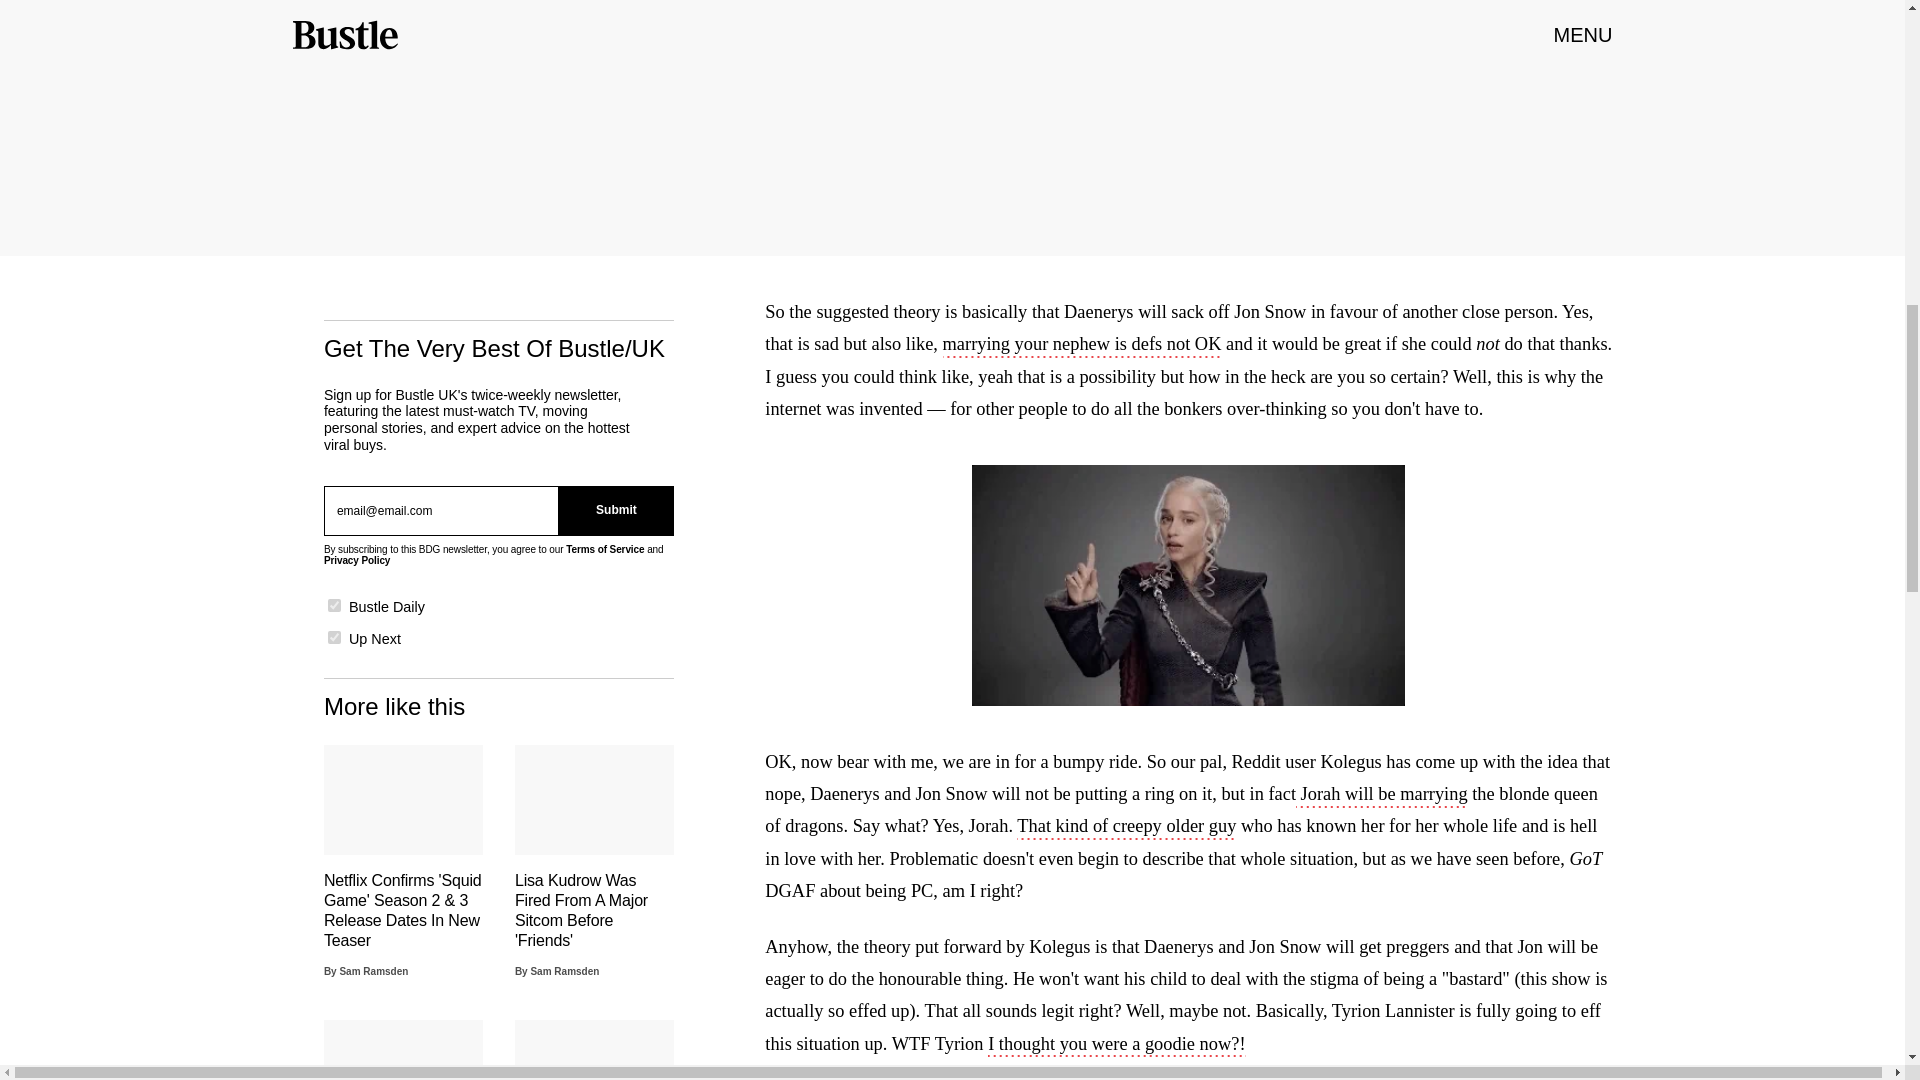 Image resolution: width=1920 pixels, height=1080 pixels. What do you see at coordinates (1116, 1046) in the screenshot?
I see `I thought you were a goodie now?!` at bounding box center [1116, 1046].